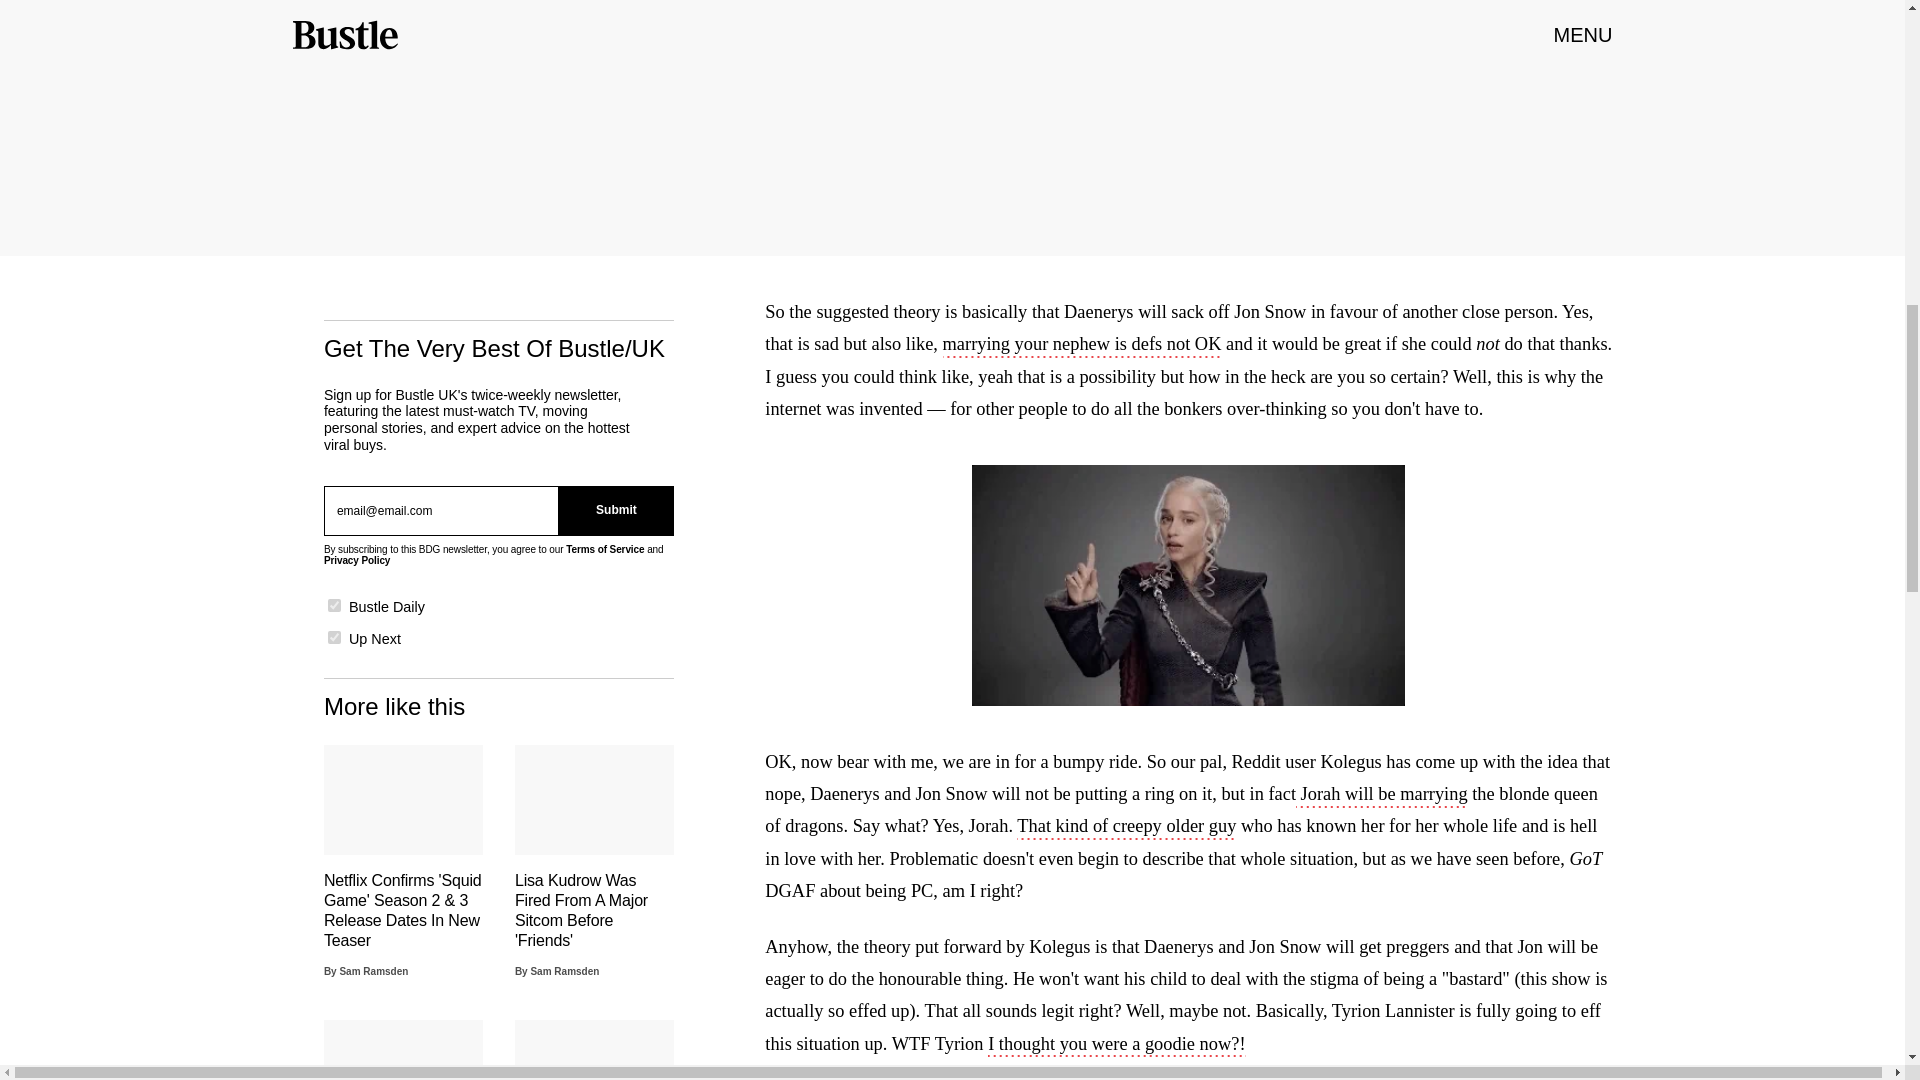 Image resolution: width=1920 pixels, height=1080 pixels. What do you see at coordinates (1116, 1046) in the screenshot?
I see `I thought you were a goodie now?!` at bounding box center [1116, 1046].